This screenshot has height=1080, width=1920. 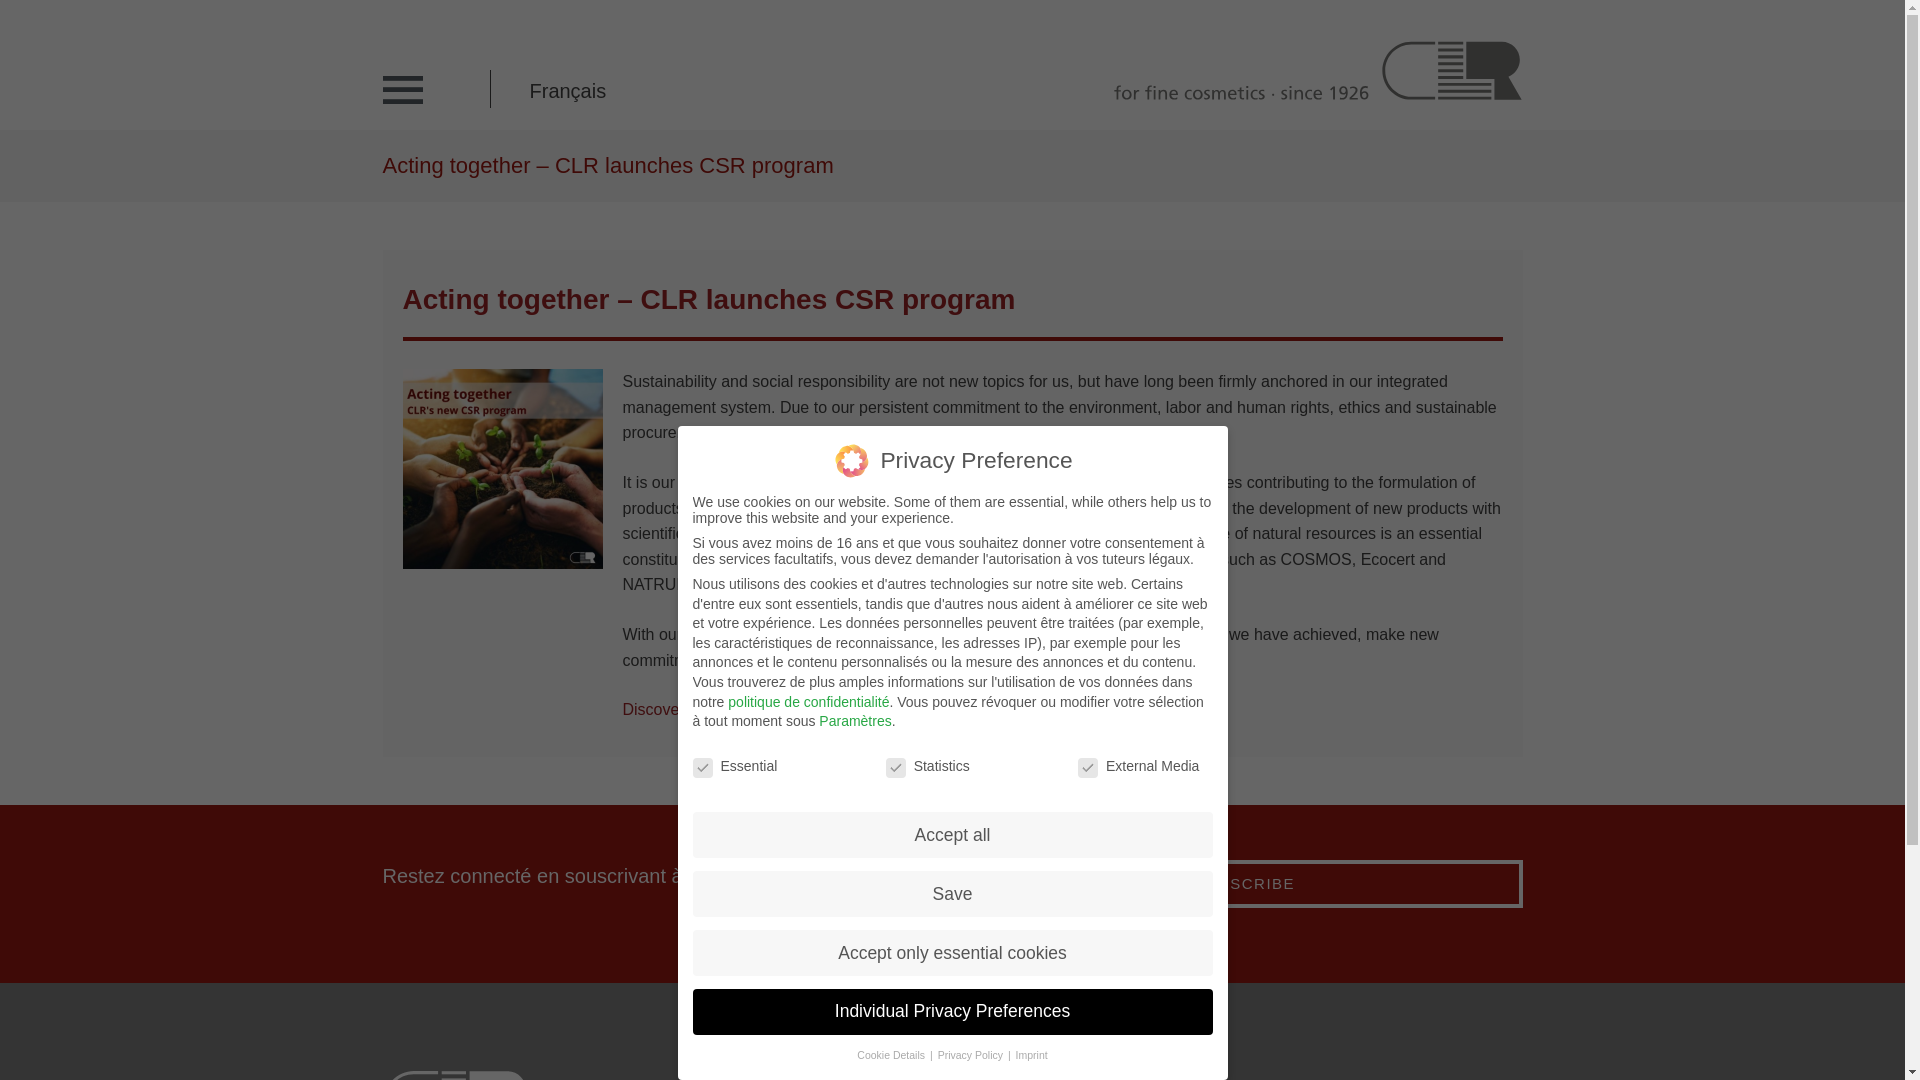 What do you see at coordinates (1244, 884) in the screenshot?
I see `SUBSCRIBE` at bounding box center [1244, 884].